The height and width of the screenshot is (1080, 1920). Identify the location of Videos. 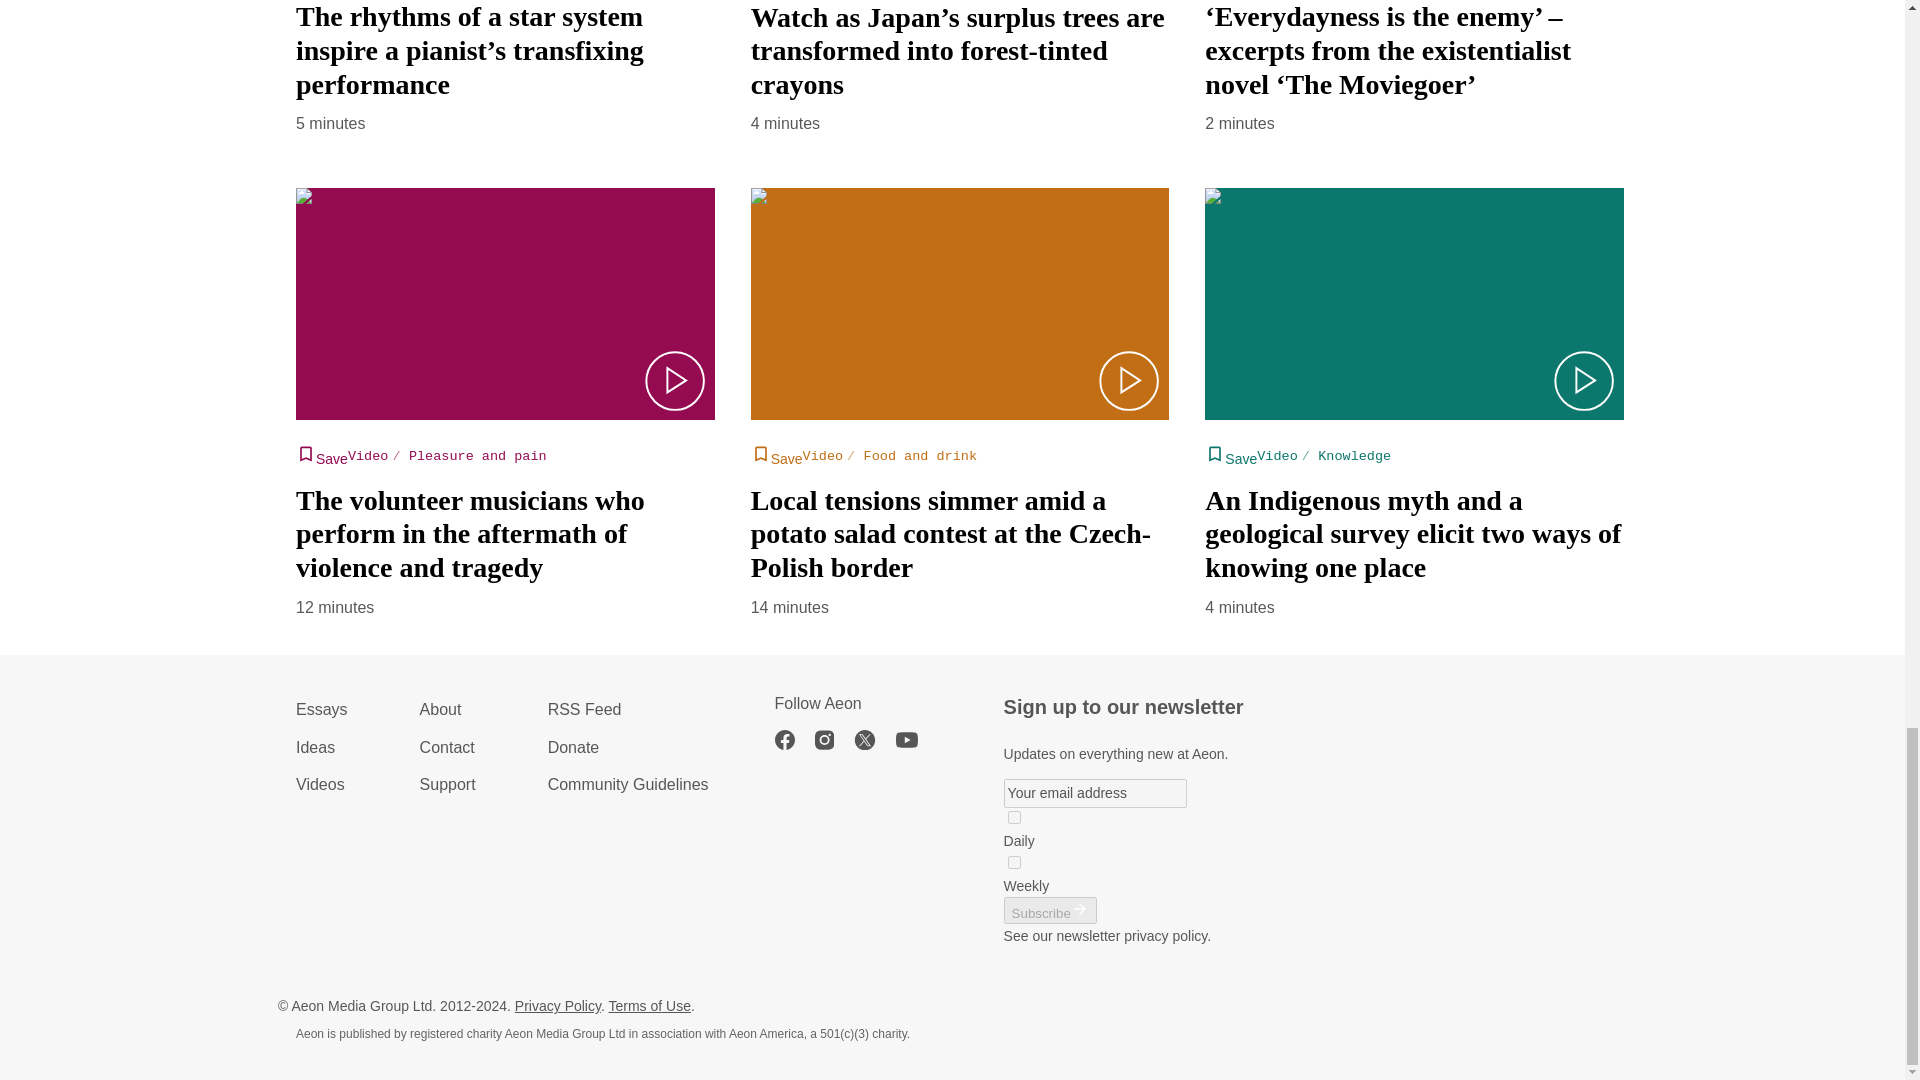
(321, 784).